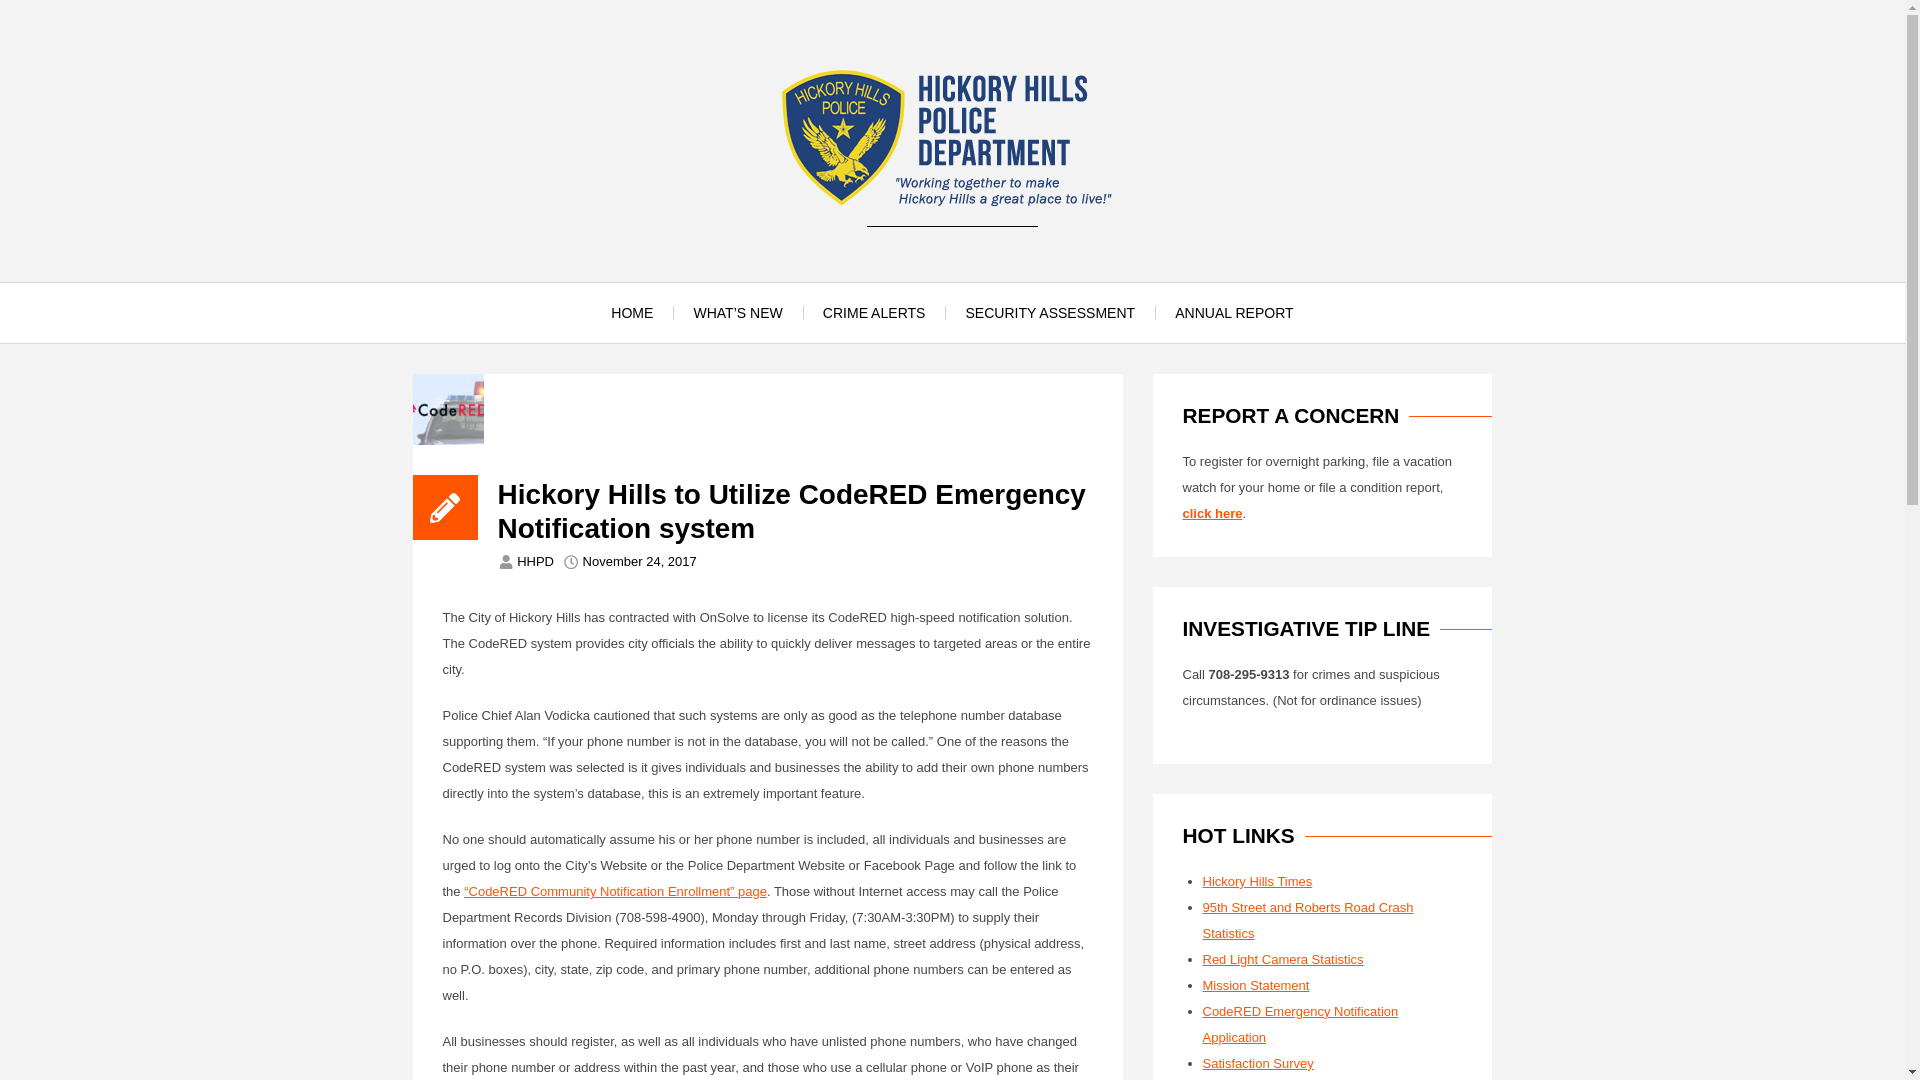 Image resolution: width=1920 pixels, height=1080 pixels. What do you see at coordinates (1234, 312) in the screenshot?
I see `ANNUAL REPORT` at bounding box center [1234, 312].